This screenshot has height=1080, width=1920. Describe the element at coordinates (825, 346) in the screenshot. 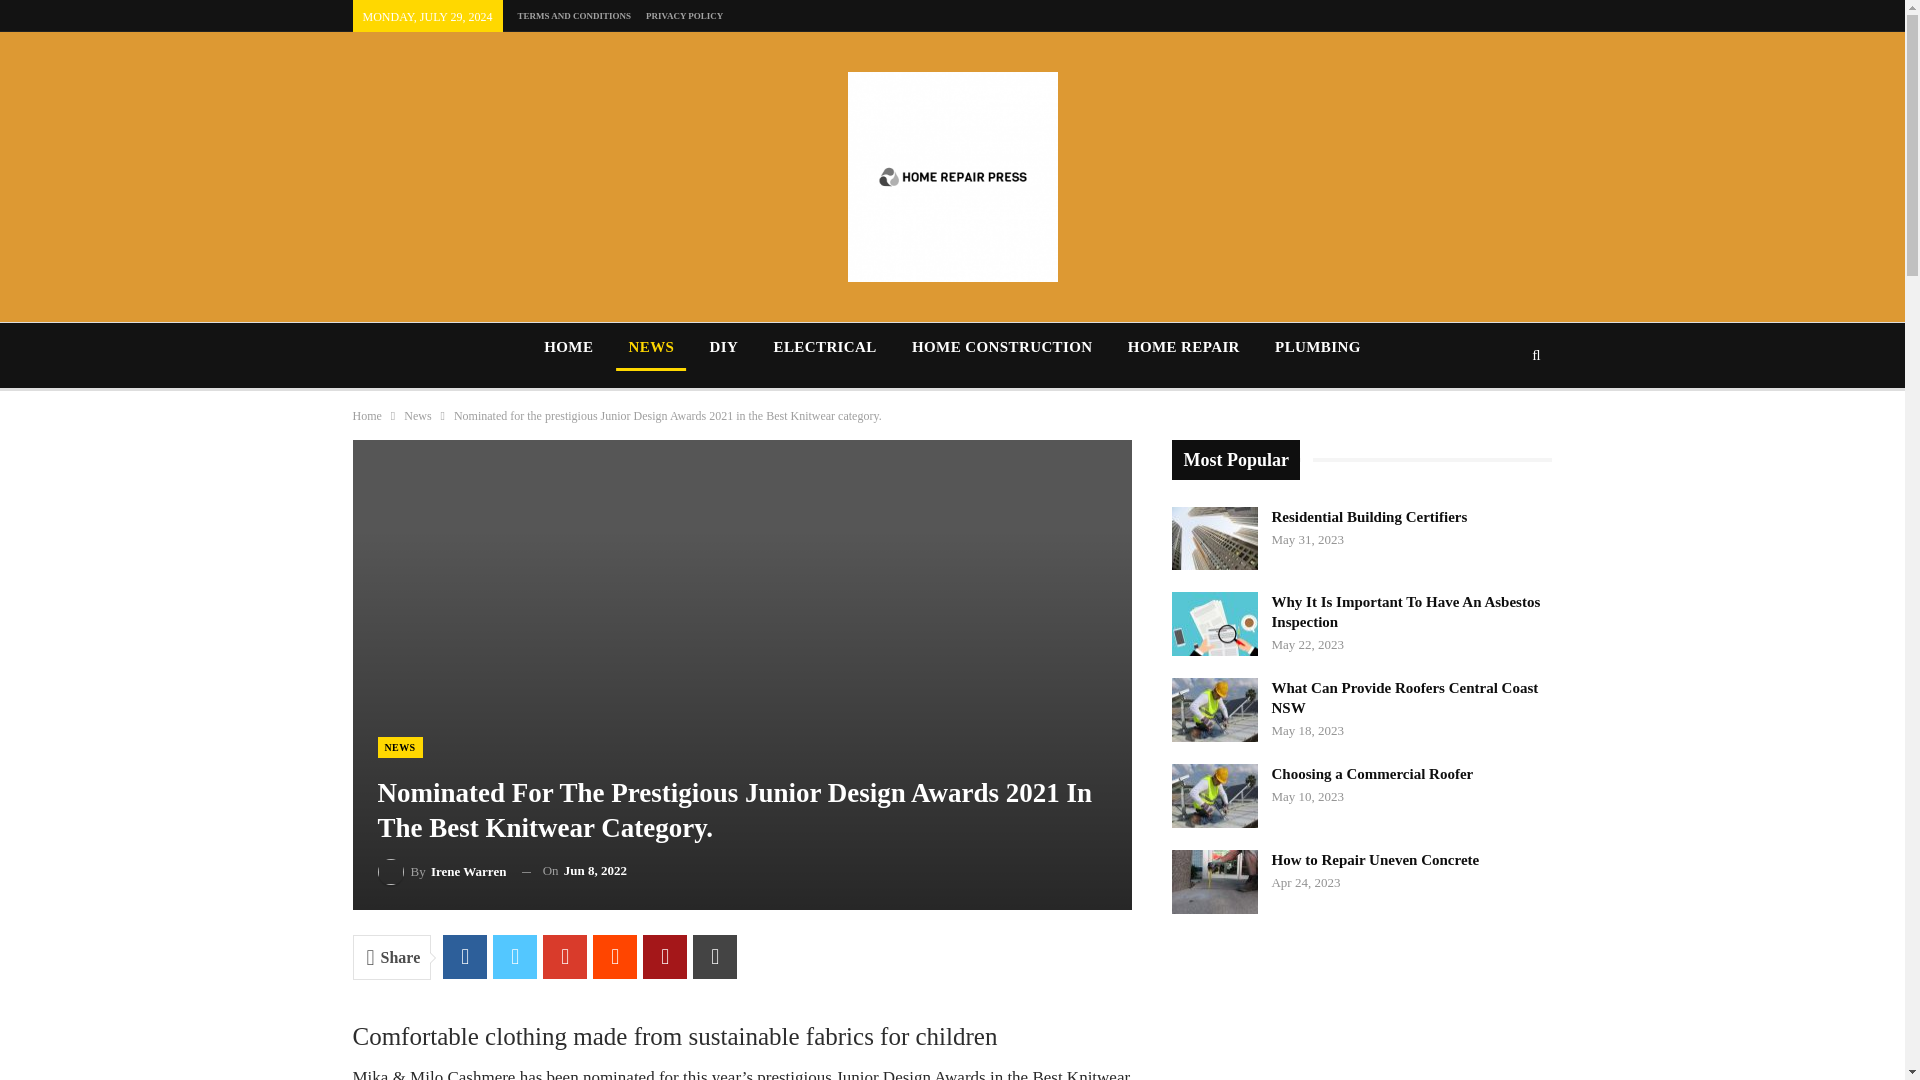

I see `ELECTRICAL` at that location.